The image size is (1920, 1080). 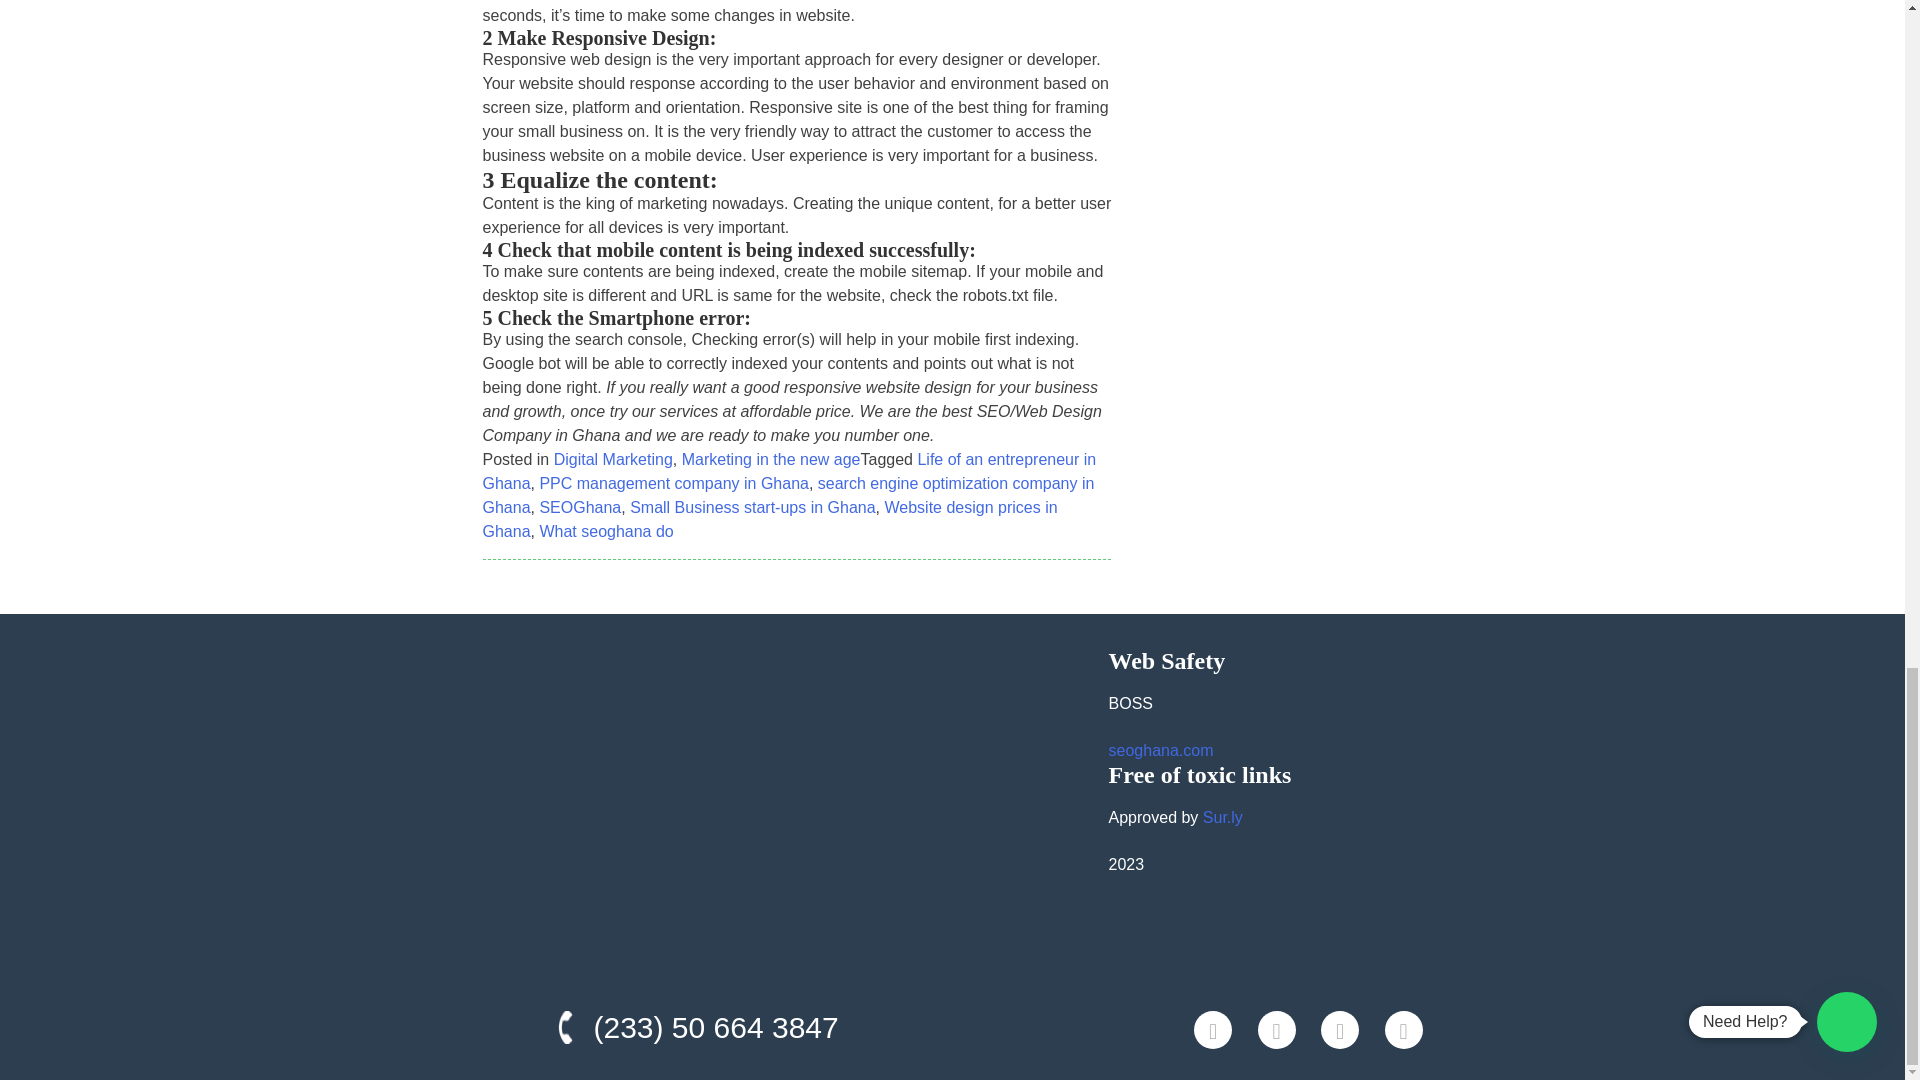 I want to click on PPC management company in Ghana, so click(x=674, y=484).